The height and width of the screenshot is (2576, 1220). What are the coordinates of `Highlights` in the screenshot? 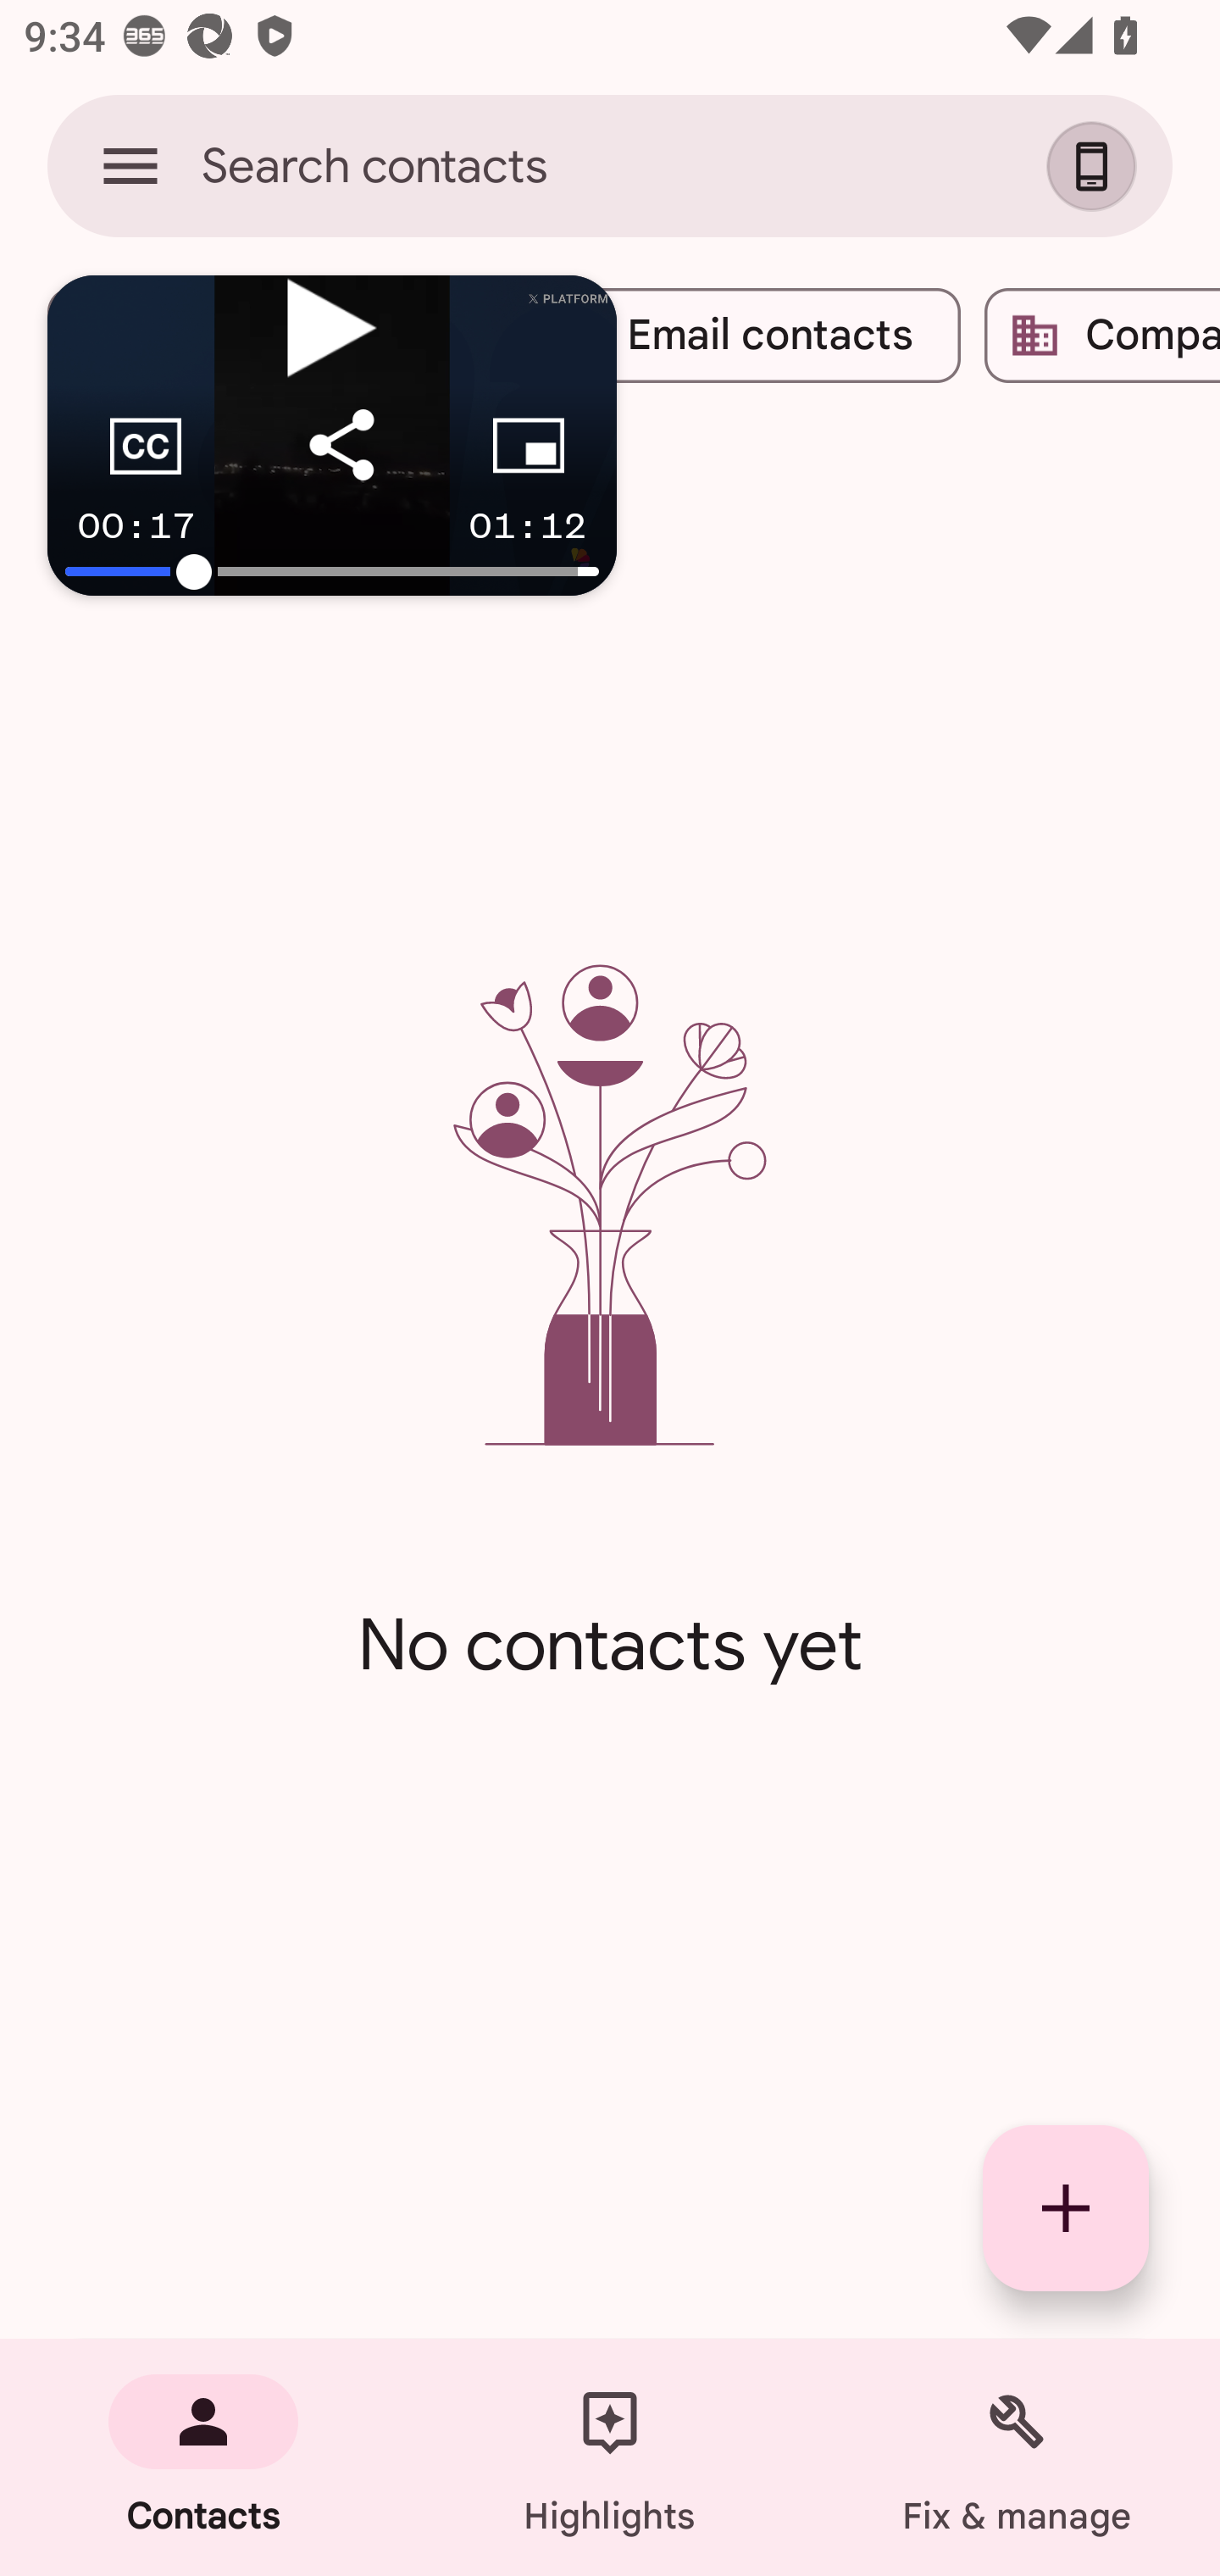 It's located at (610, 2457).